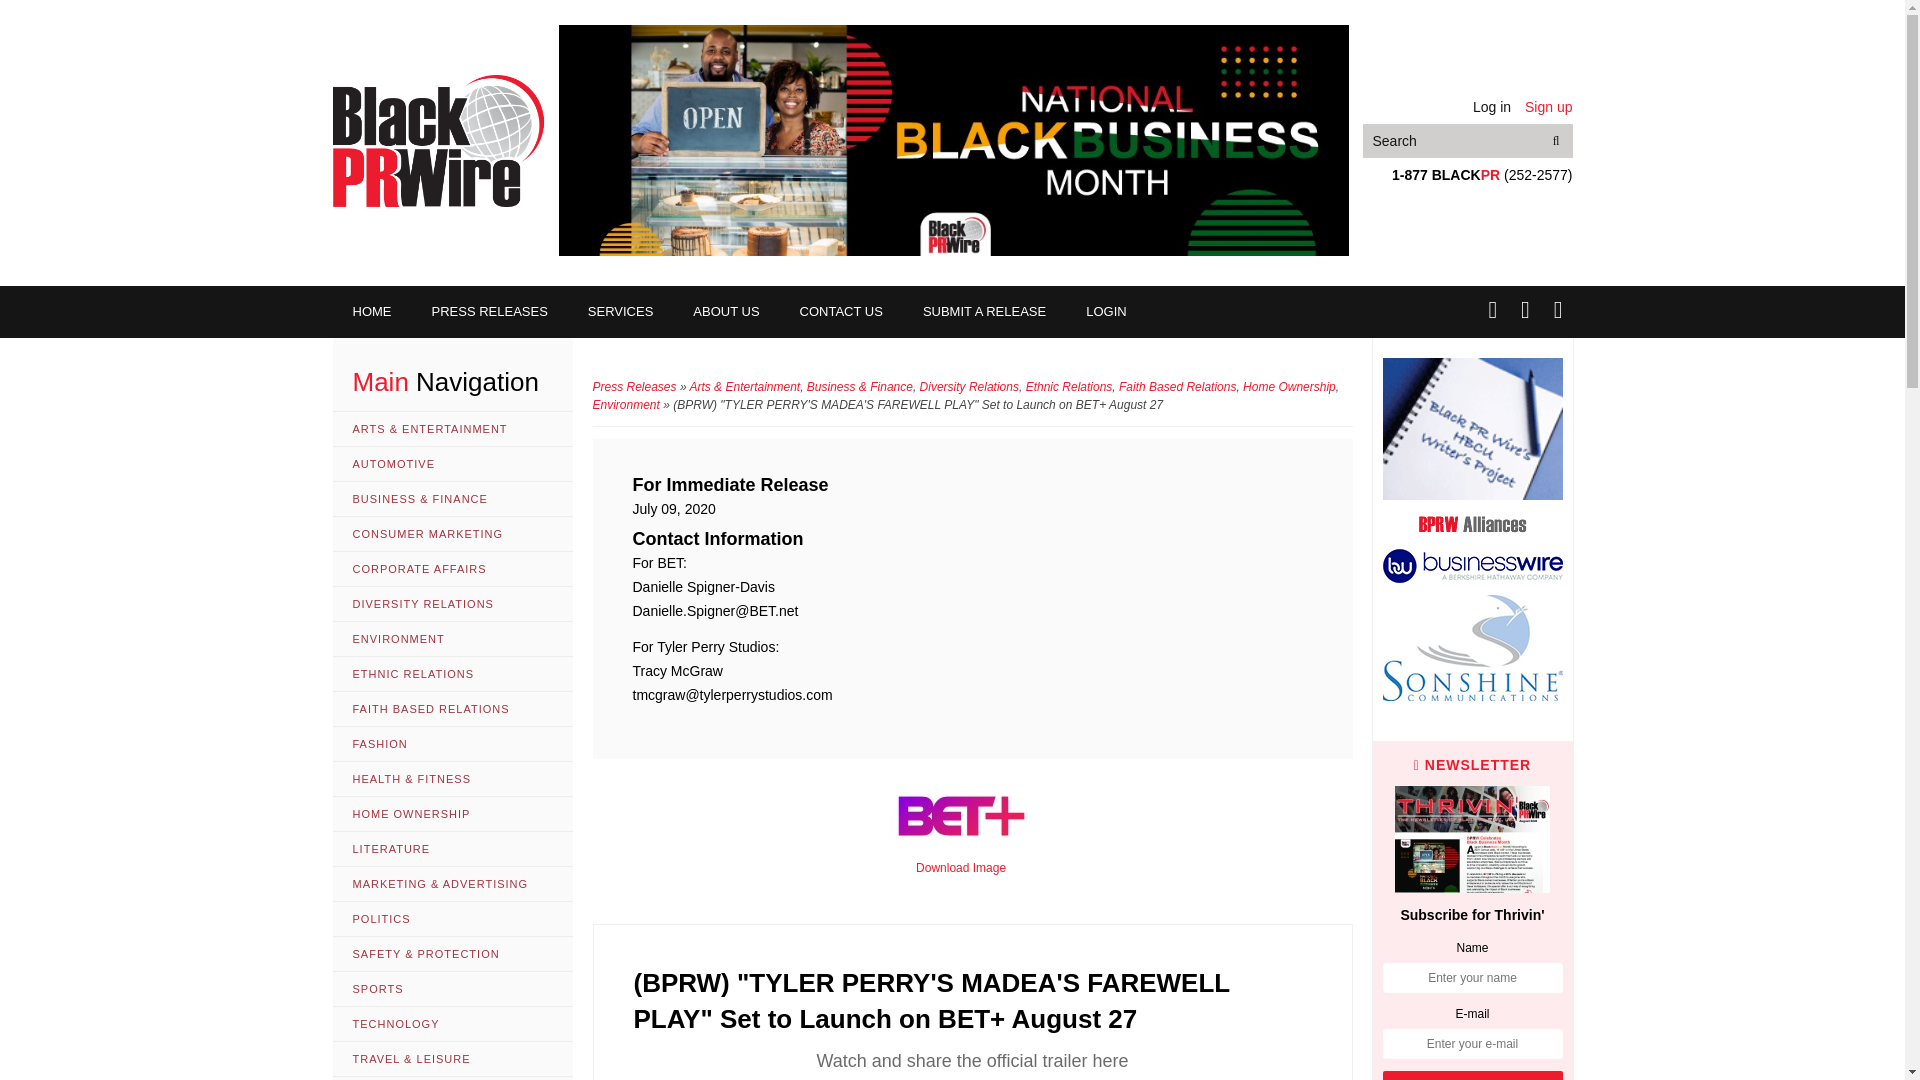  What do you see at coordinates (452, 744) in the screenshot?
I see `FASHION` at bounding box center [452, 744].